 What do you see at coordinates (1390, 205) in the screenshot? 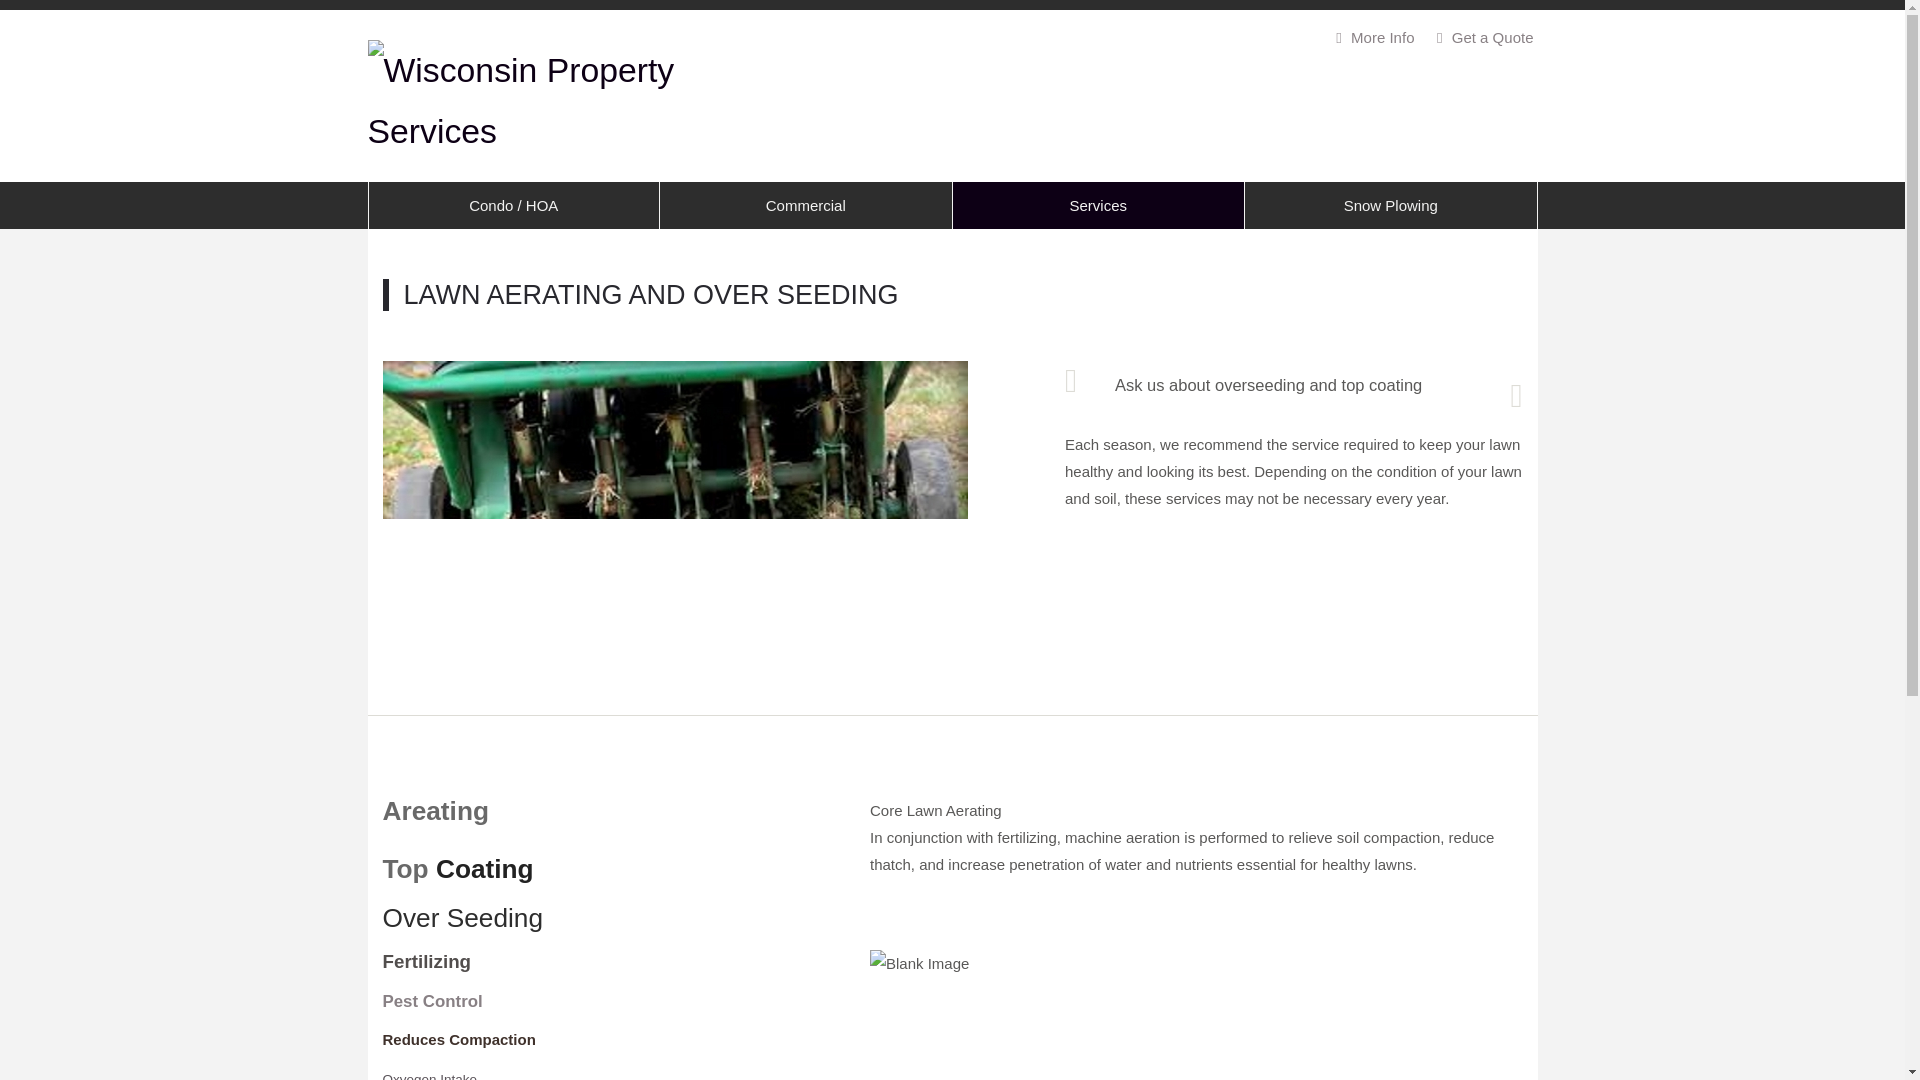
I see `Snow Plowing` at bounding box center [1390, 205].